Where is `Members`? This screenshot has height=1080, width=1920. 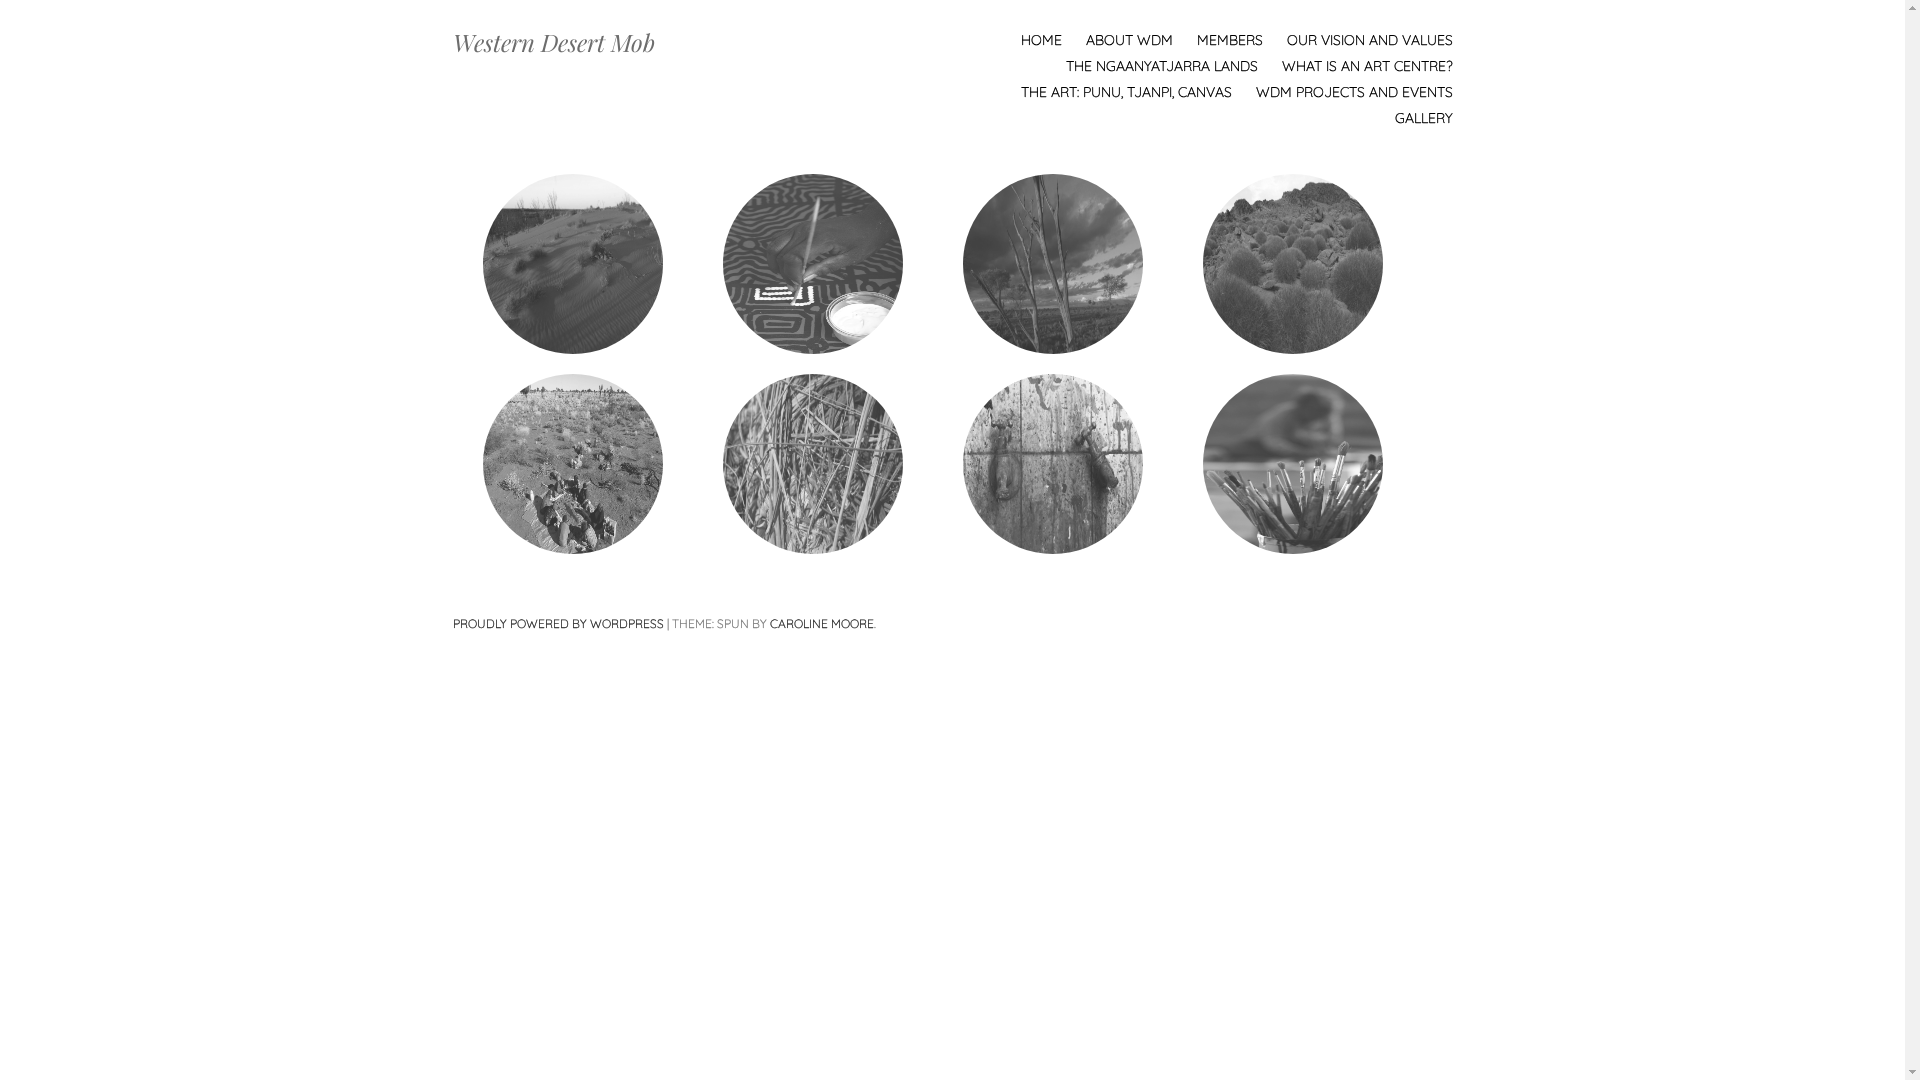 Members is located at coordinates (812, 264).